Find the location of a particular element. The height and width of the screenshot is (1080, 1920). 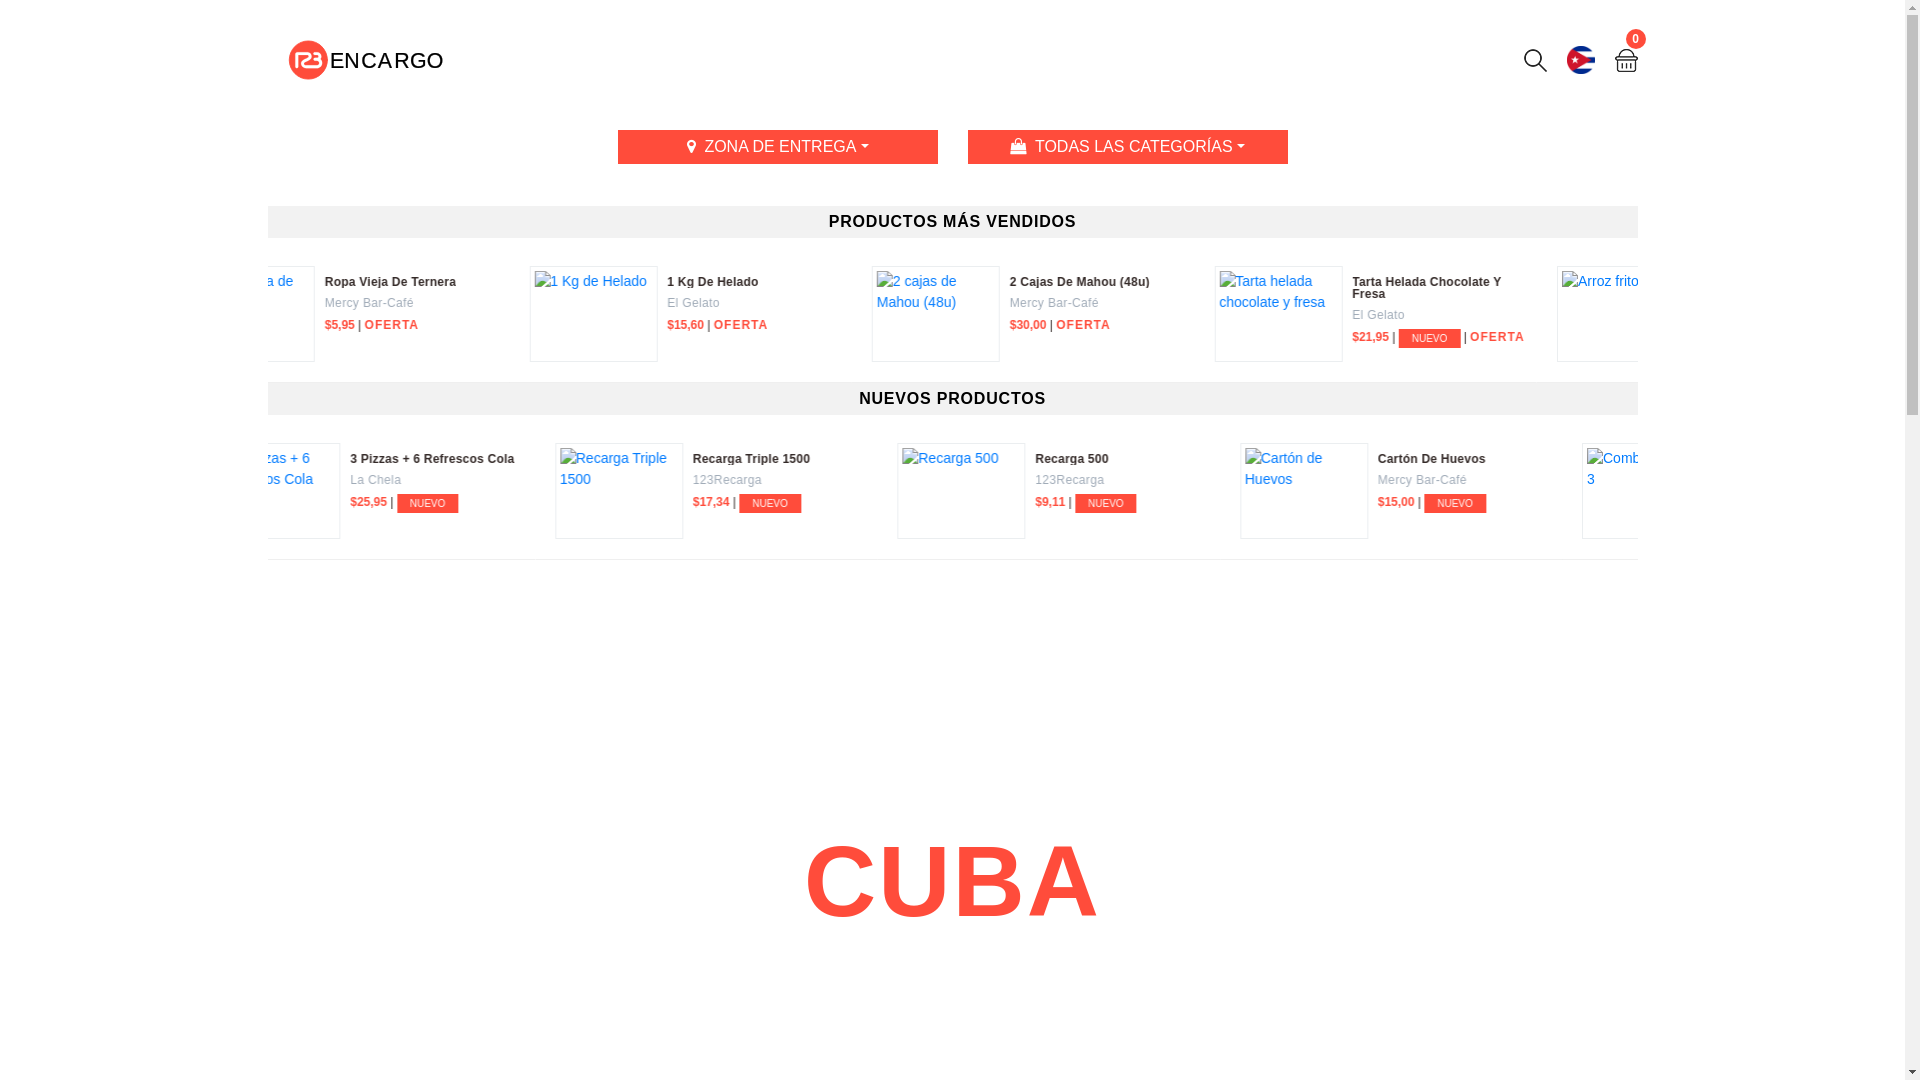

0 is located at coordinates (1626, 60).